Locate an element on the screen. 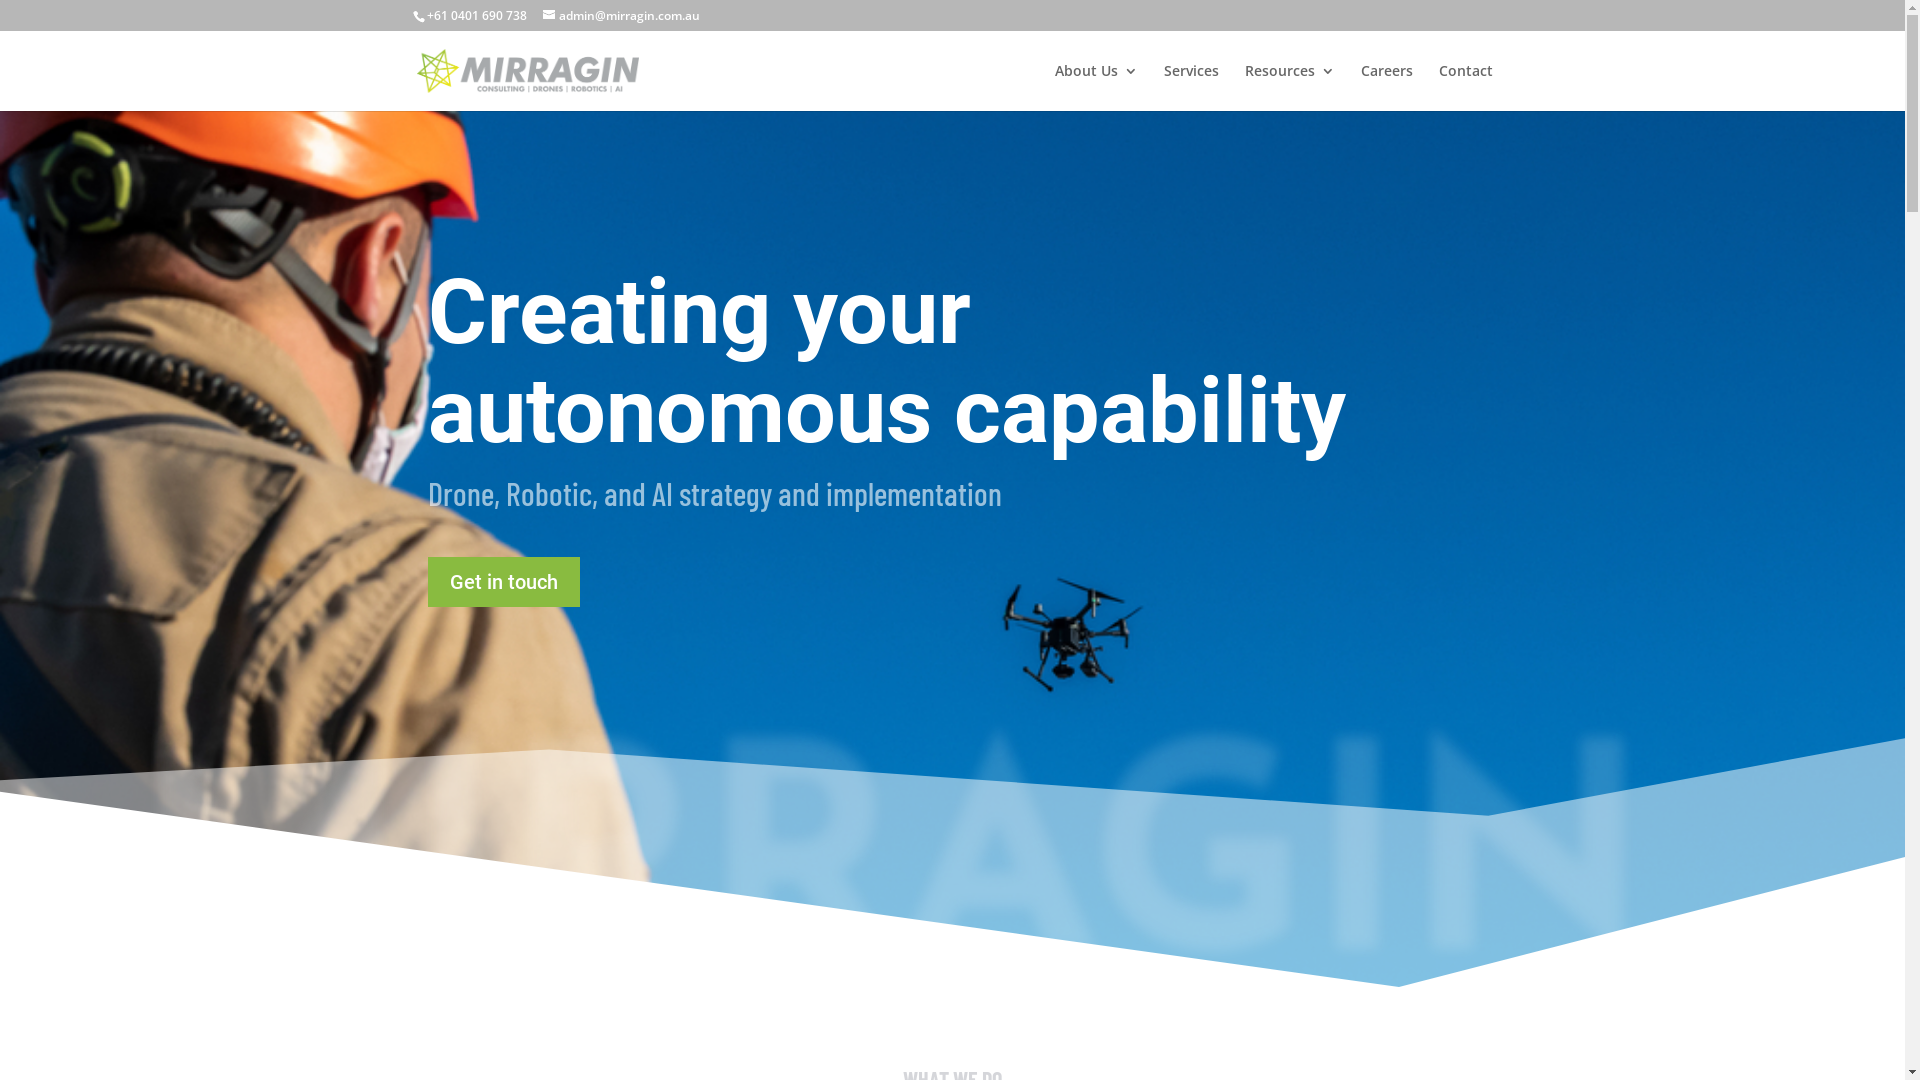 Image resolution: width=1920 pixels, height=1080 pixels. Resources is located at coordinates (1289, 88).